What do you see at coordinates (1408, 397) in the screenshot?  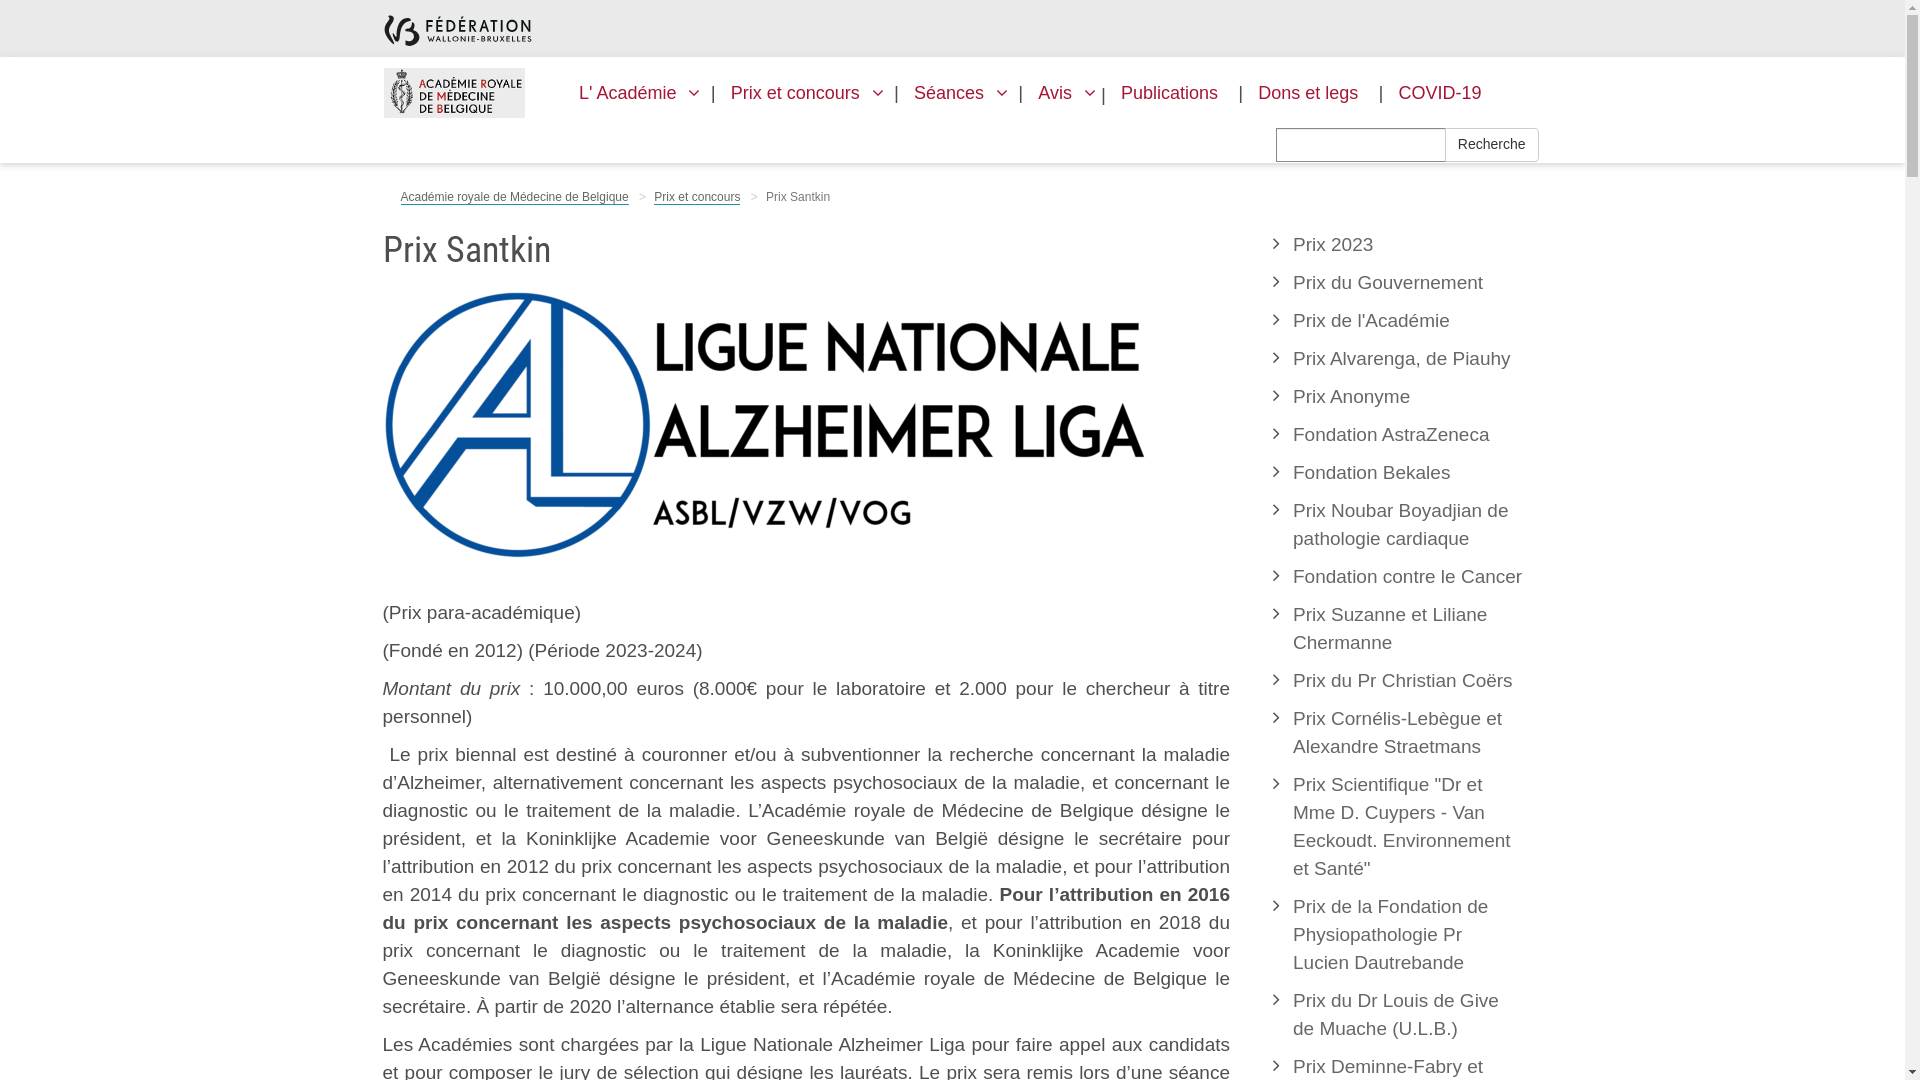 I see `Prix Anonyme` at bounding box center [1408, 397].